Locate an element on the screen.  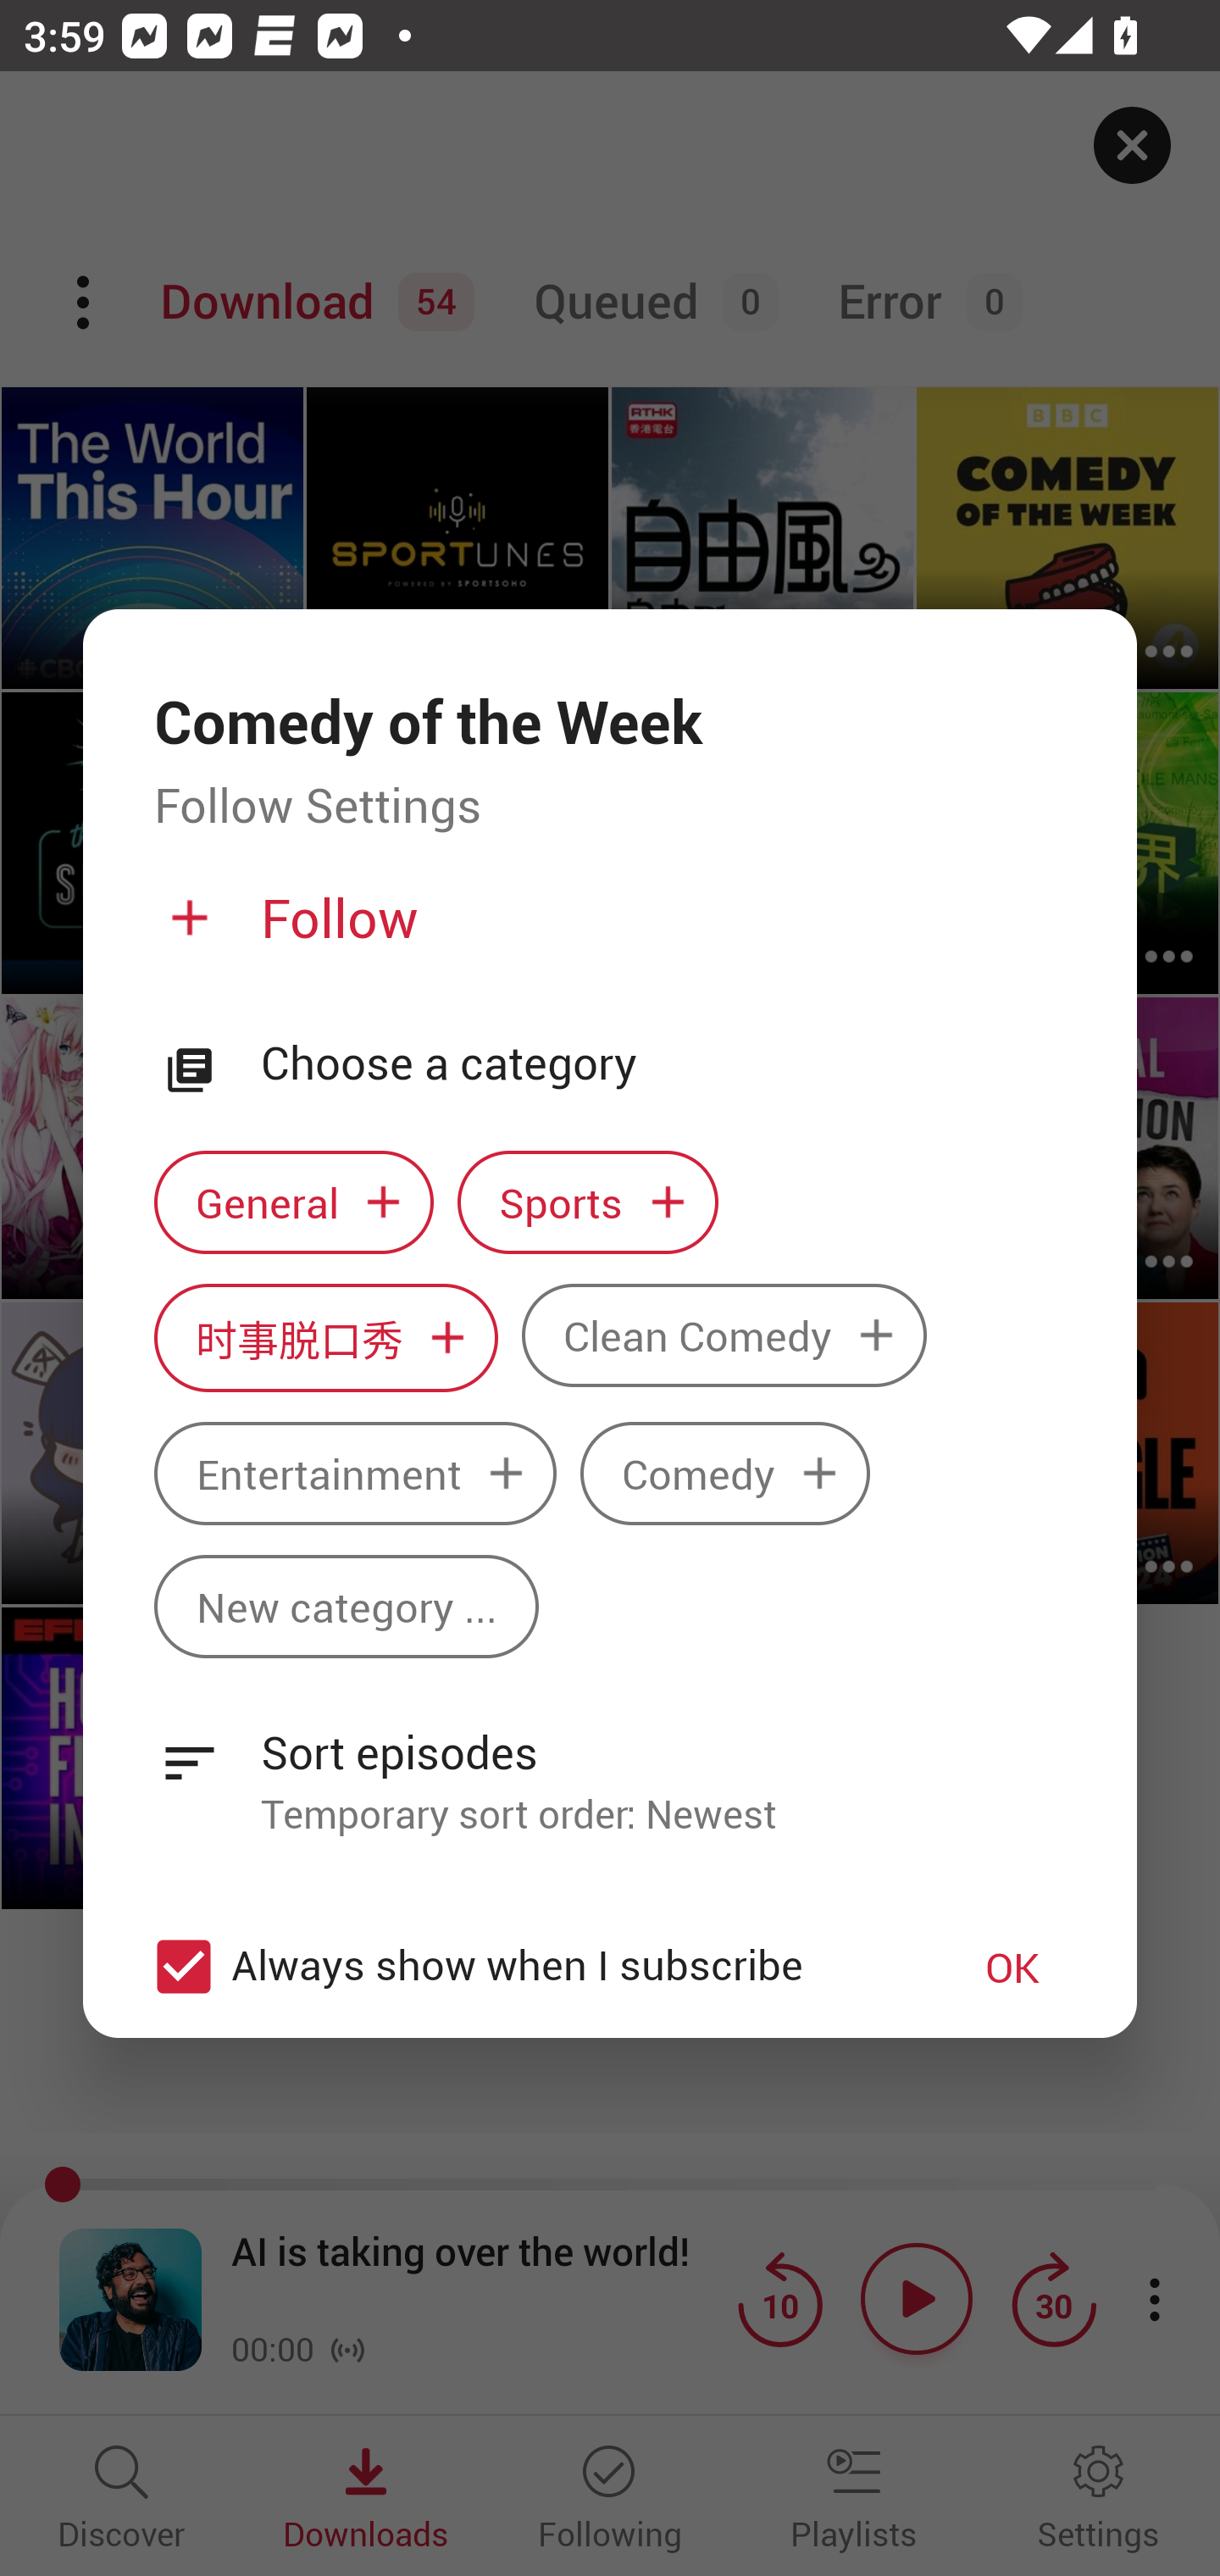
OK is located at coordinates (1012, 1966).